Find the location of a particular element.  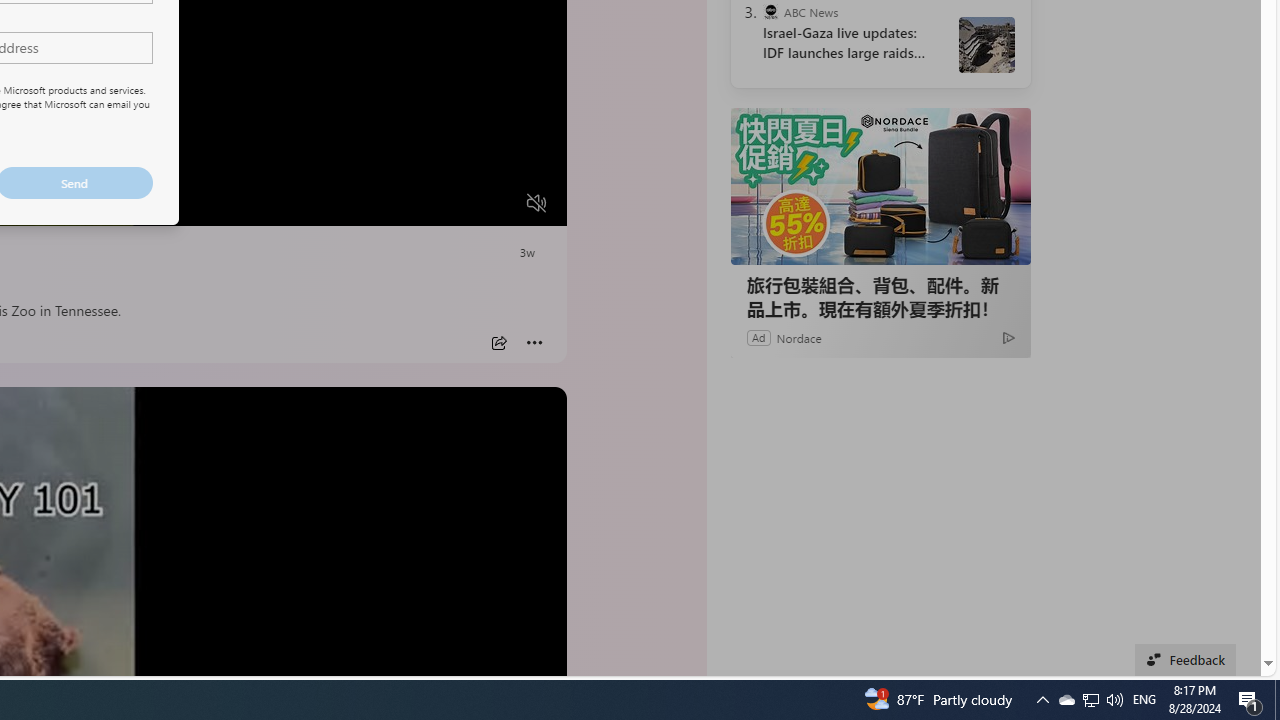

Quality Settings is located at coordinates (418, 203).